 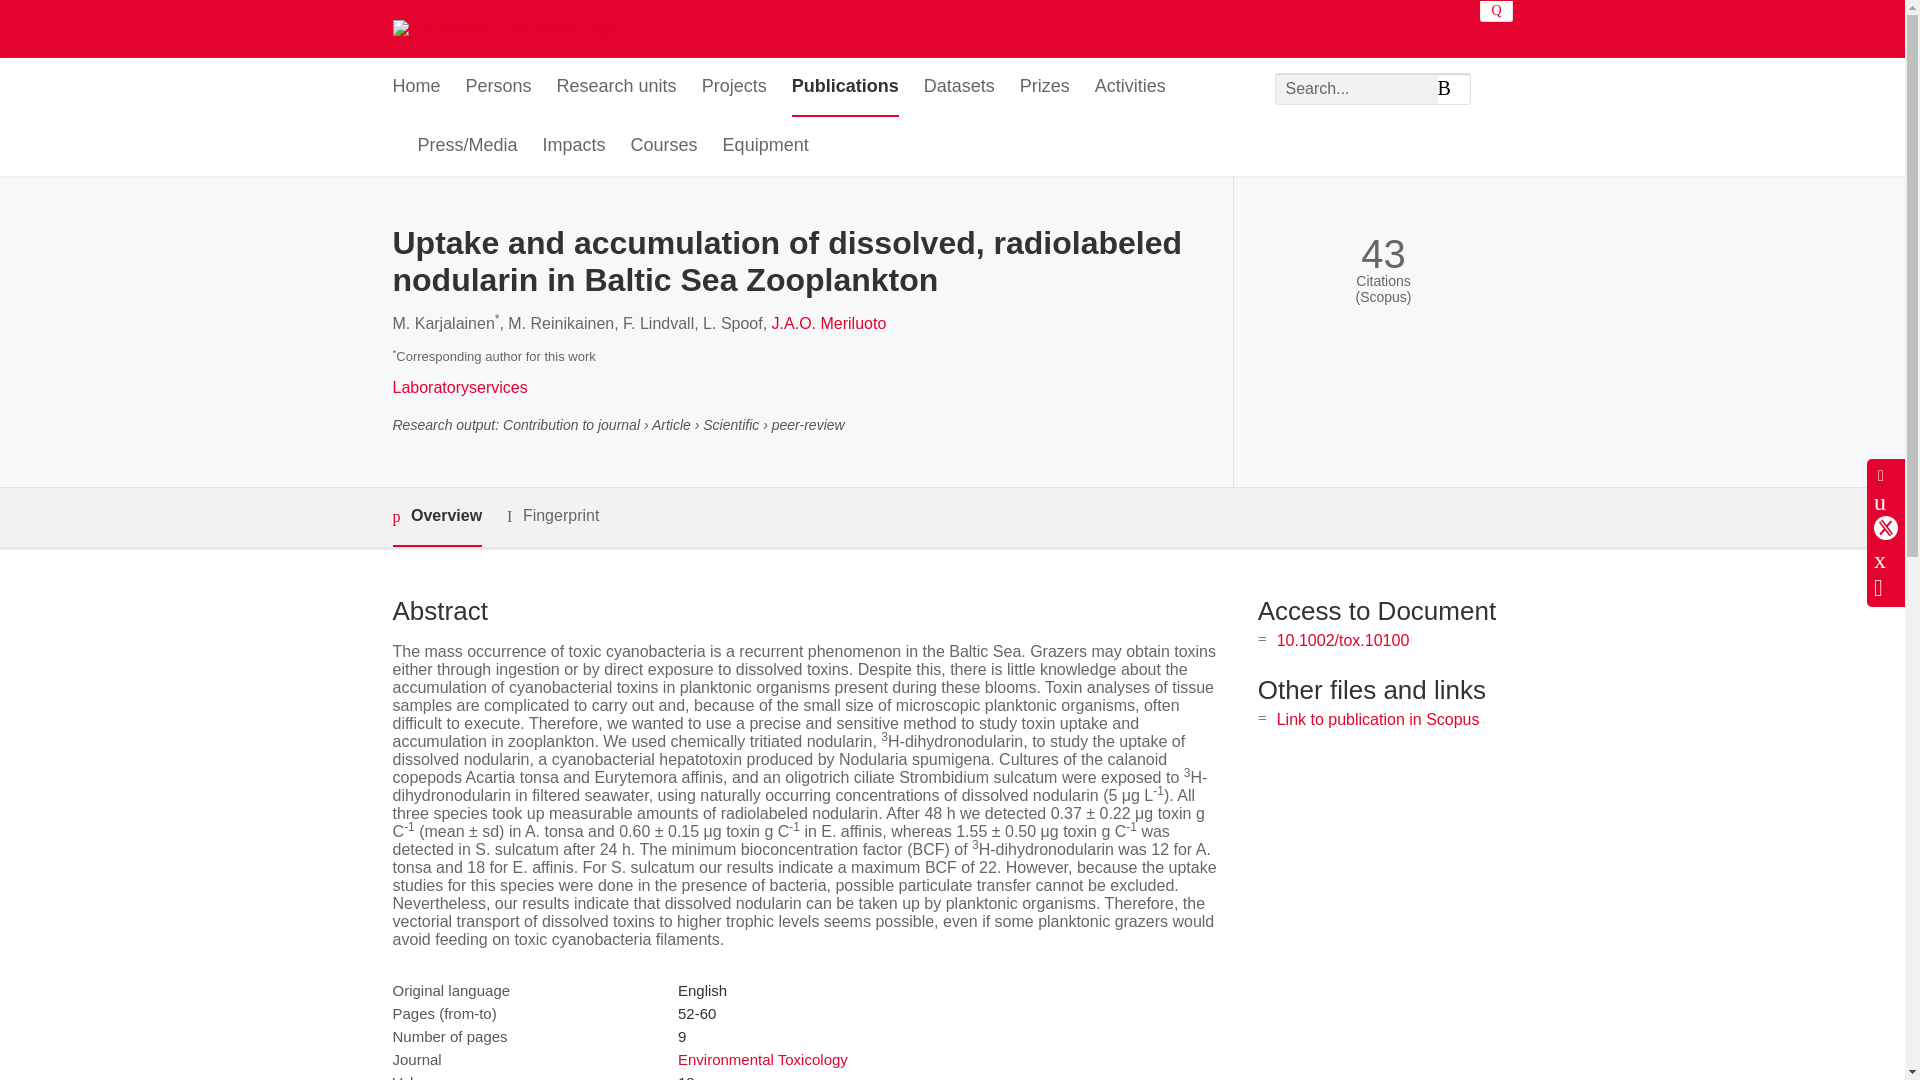 I want to click on Laboratoryservices, so click(x=458, y=388).